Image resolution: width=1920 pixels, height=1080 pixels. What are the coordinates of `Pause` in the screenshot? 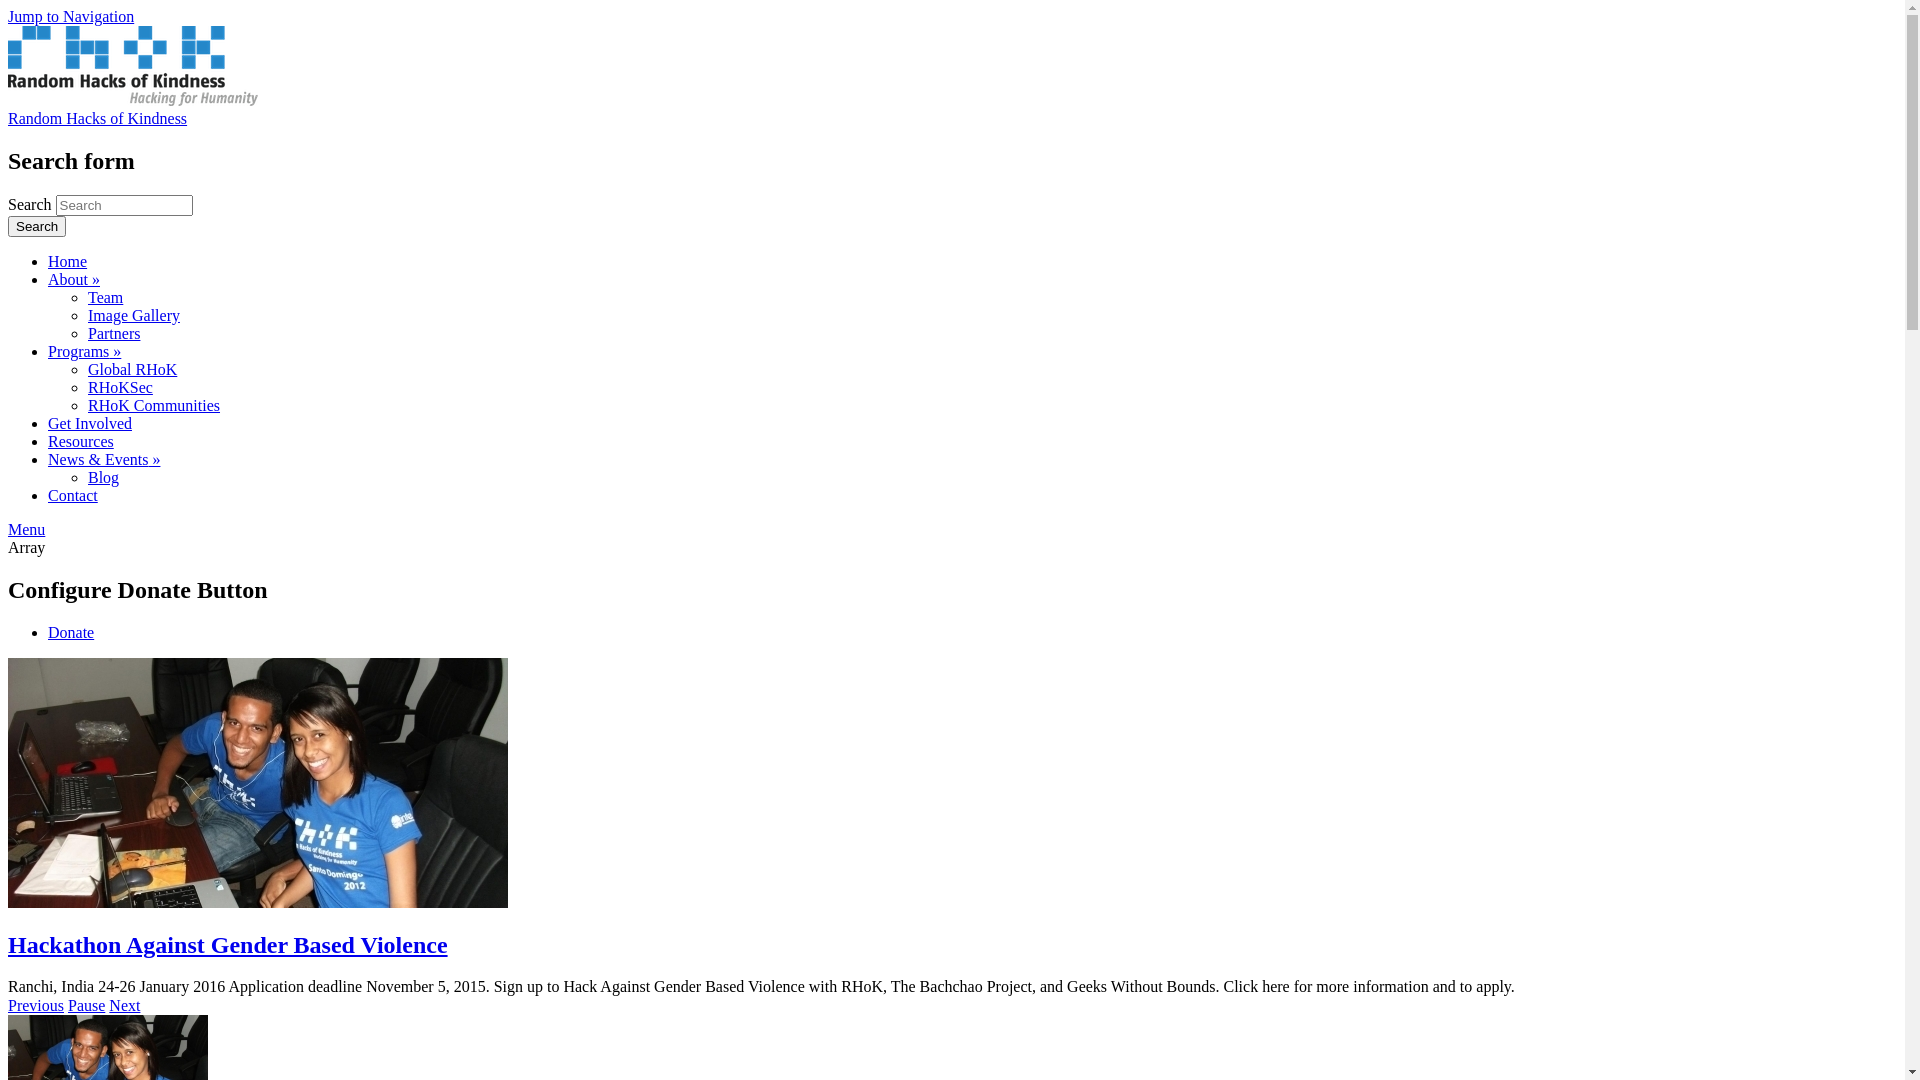 It's located at (86, 1006).